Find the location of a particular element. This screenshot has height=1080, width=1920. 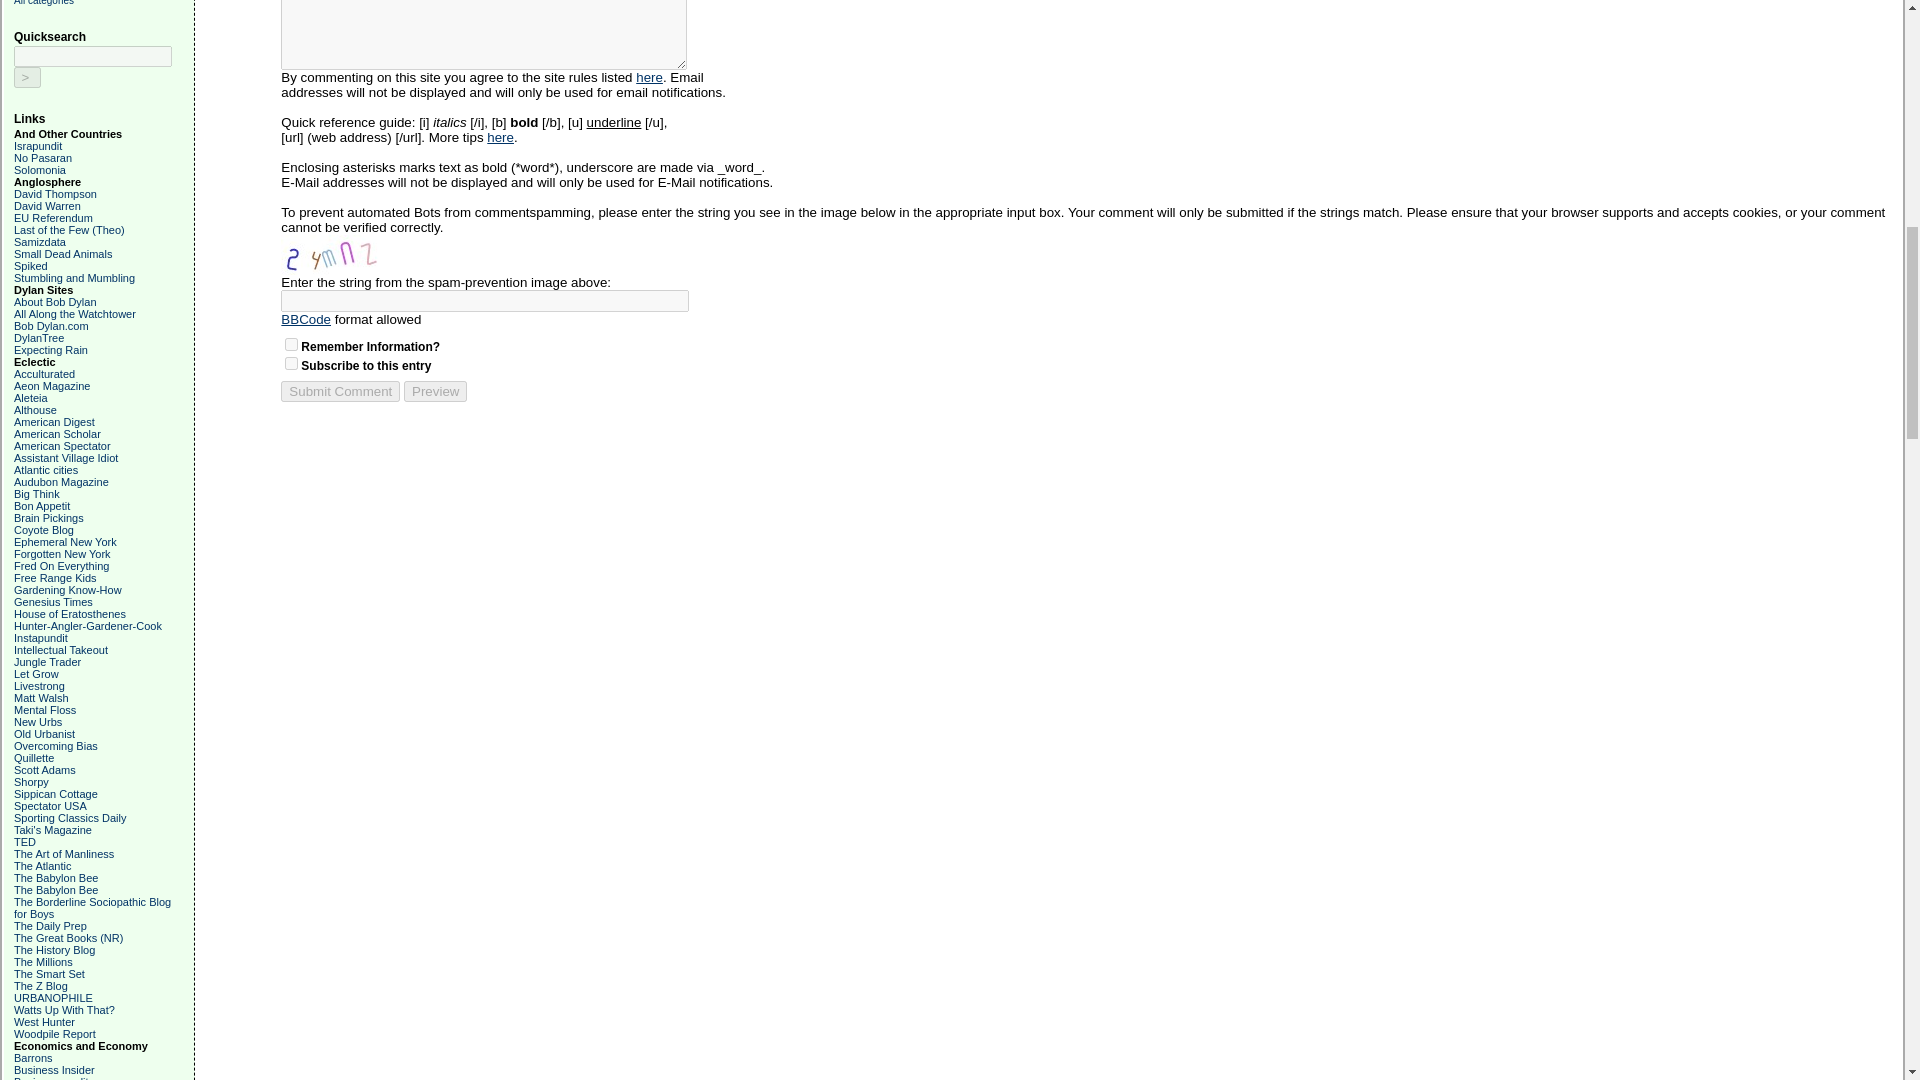

Preview is located at coordinates (434, 391).